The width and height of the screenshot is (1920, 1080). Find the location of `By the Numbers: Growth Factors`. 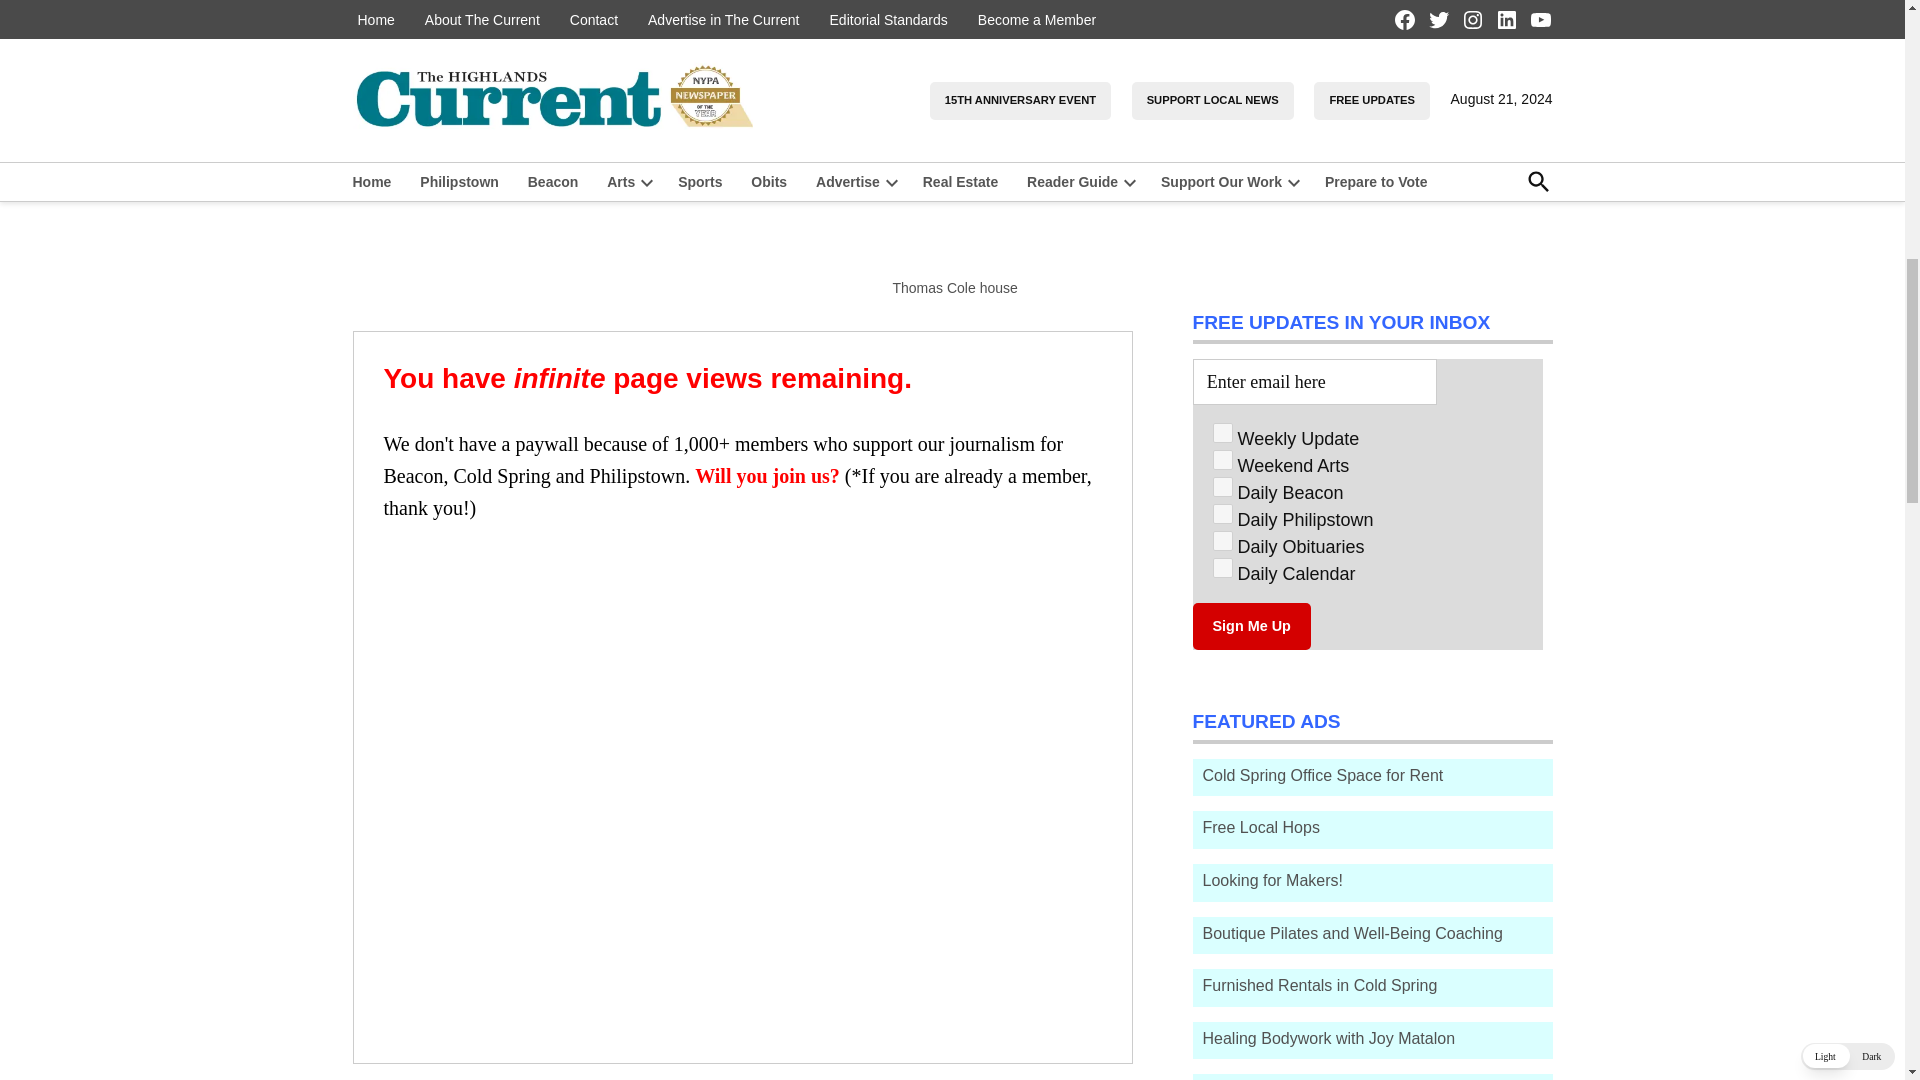

By the Numbers: Growth Factors is located at coordinates (1378, 12).